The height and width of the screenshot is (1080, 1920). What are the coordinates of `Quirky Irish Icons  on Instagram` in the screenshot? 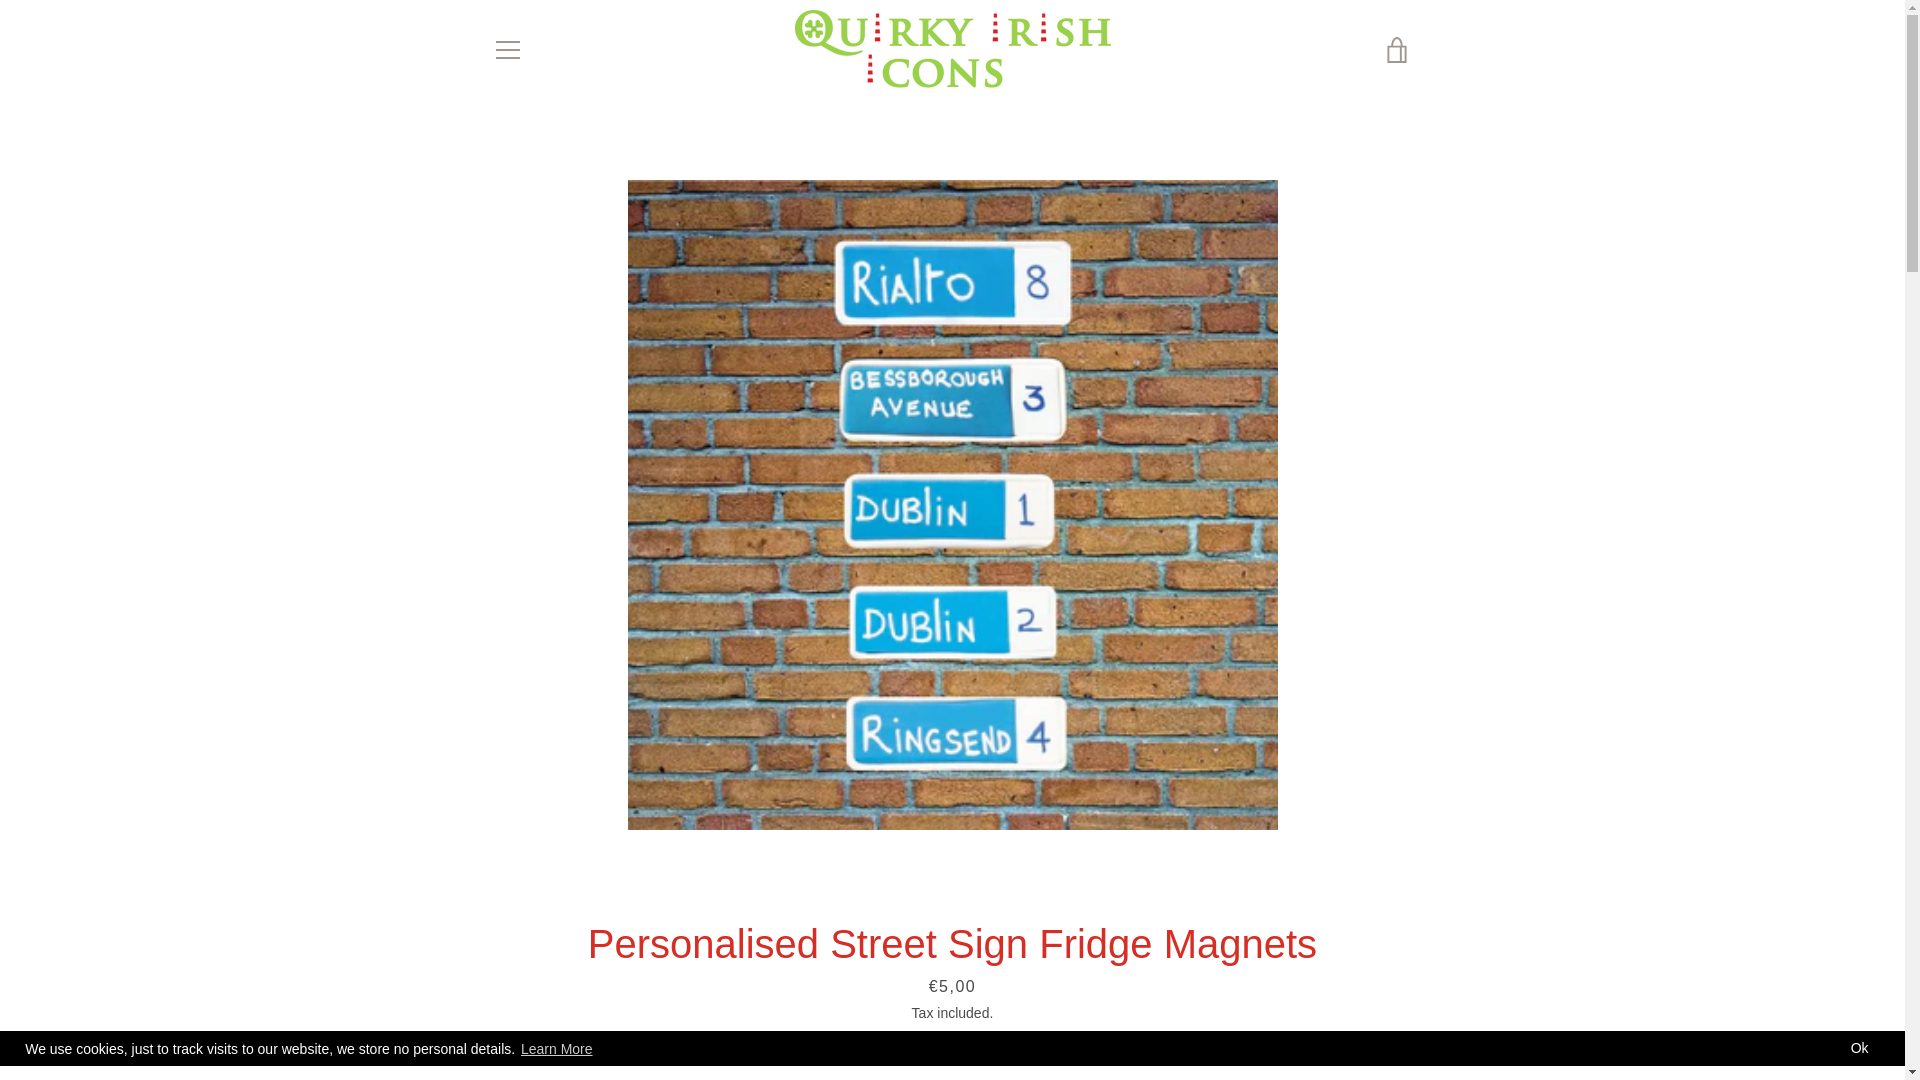 It's located at (560, 1010).